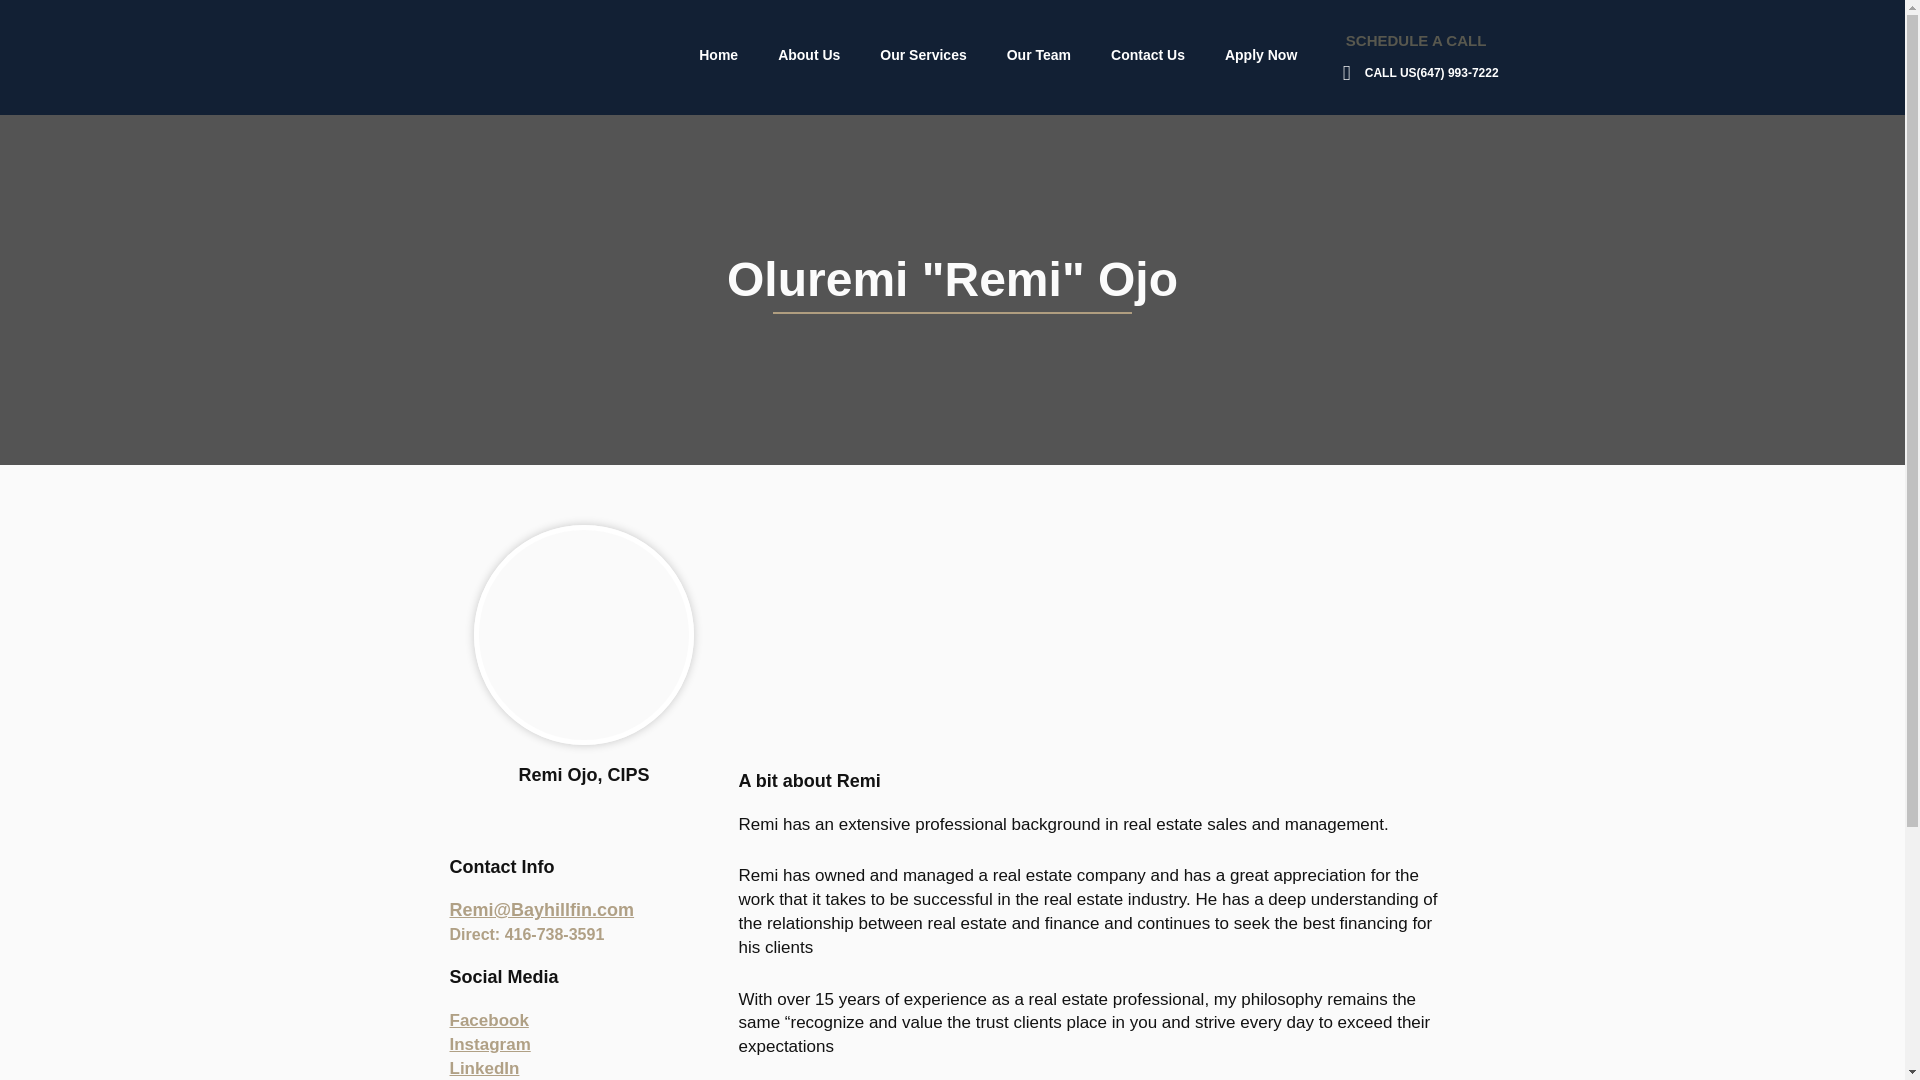 Image resolution: width=1920 pixels, height=1080 pixels. Describe the element at coordinates (1148, 54) in the screenshot. I see `Contact Us` at that location.